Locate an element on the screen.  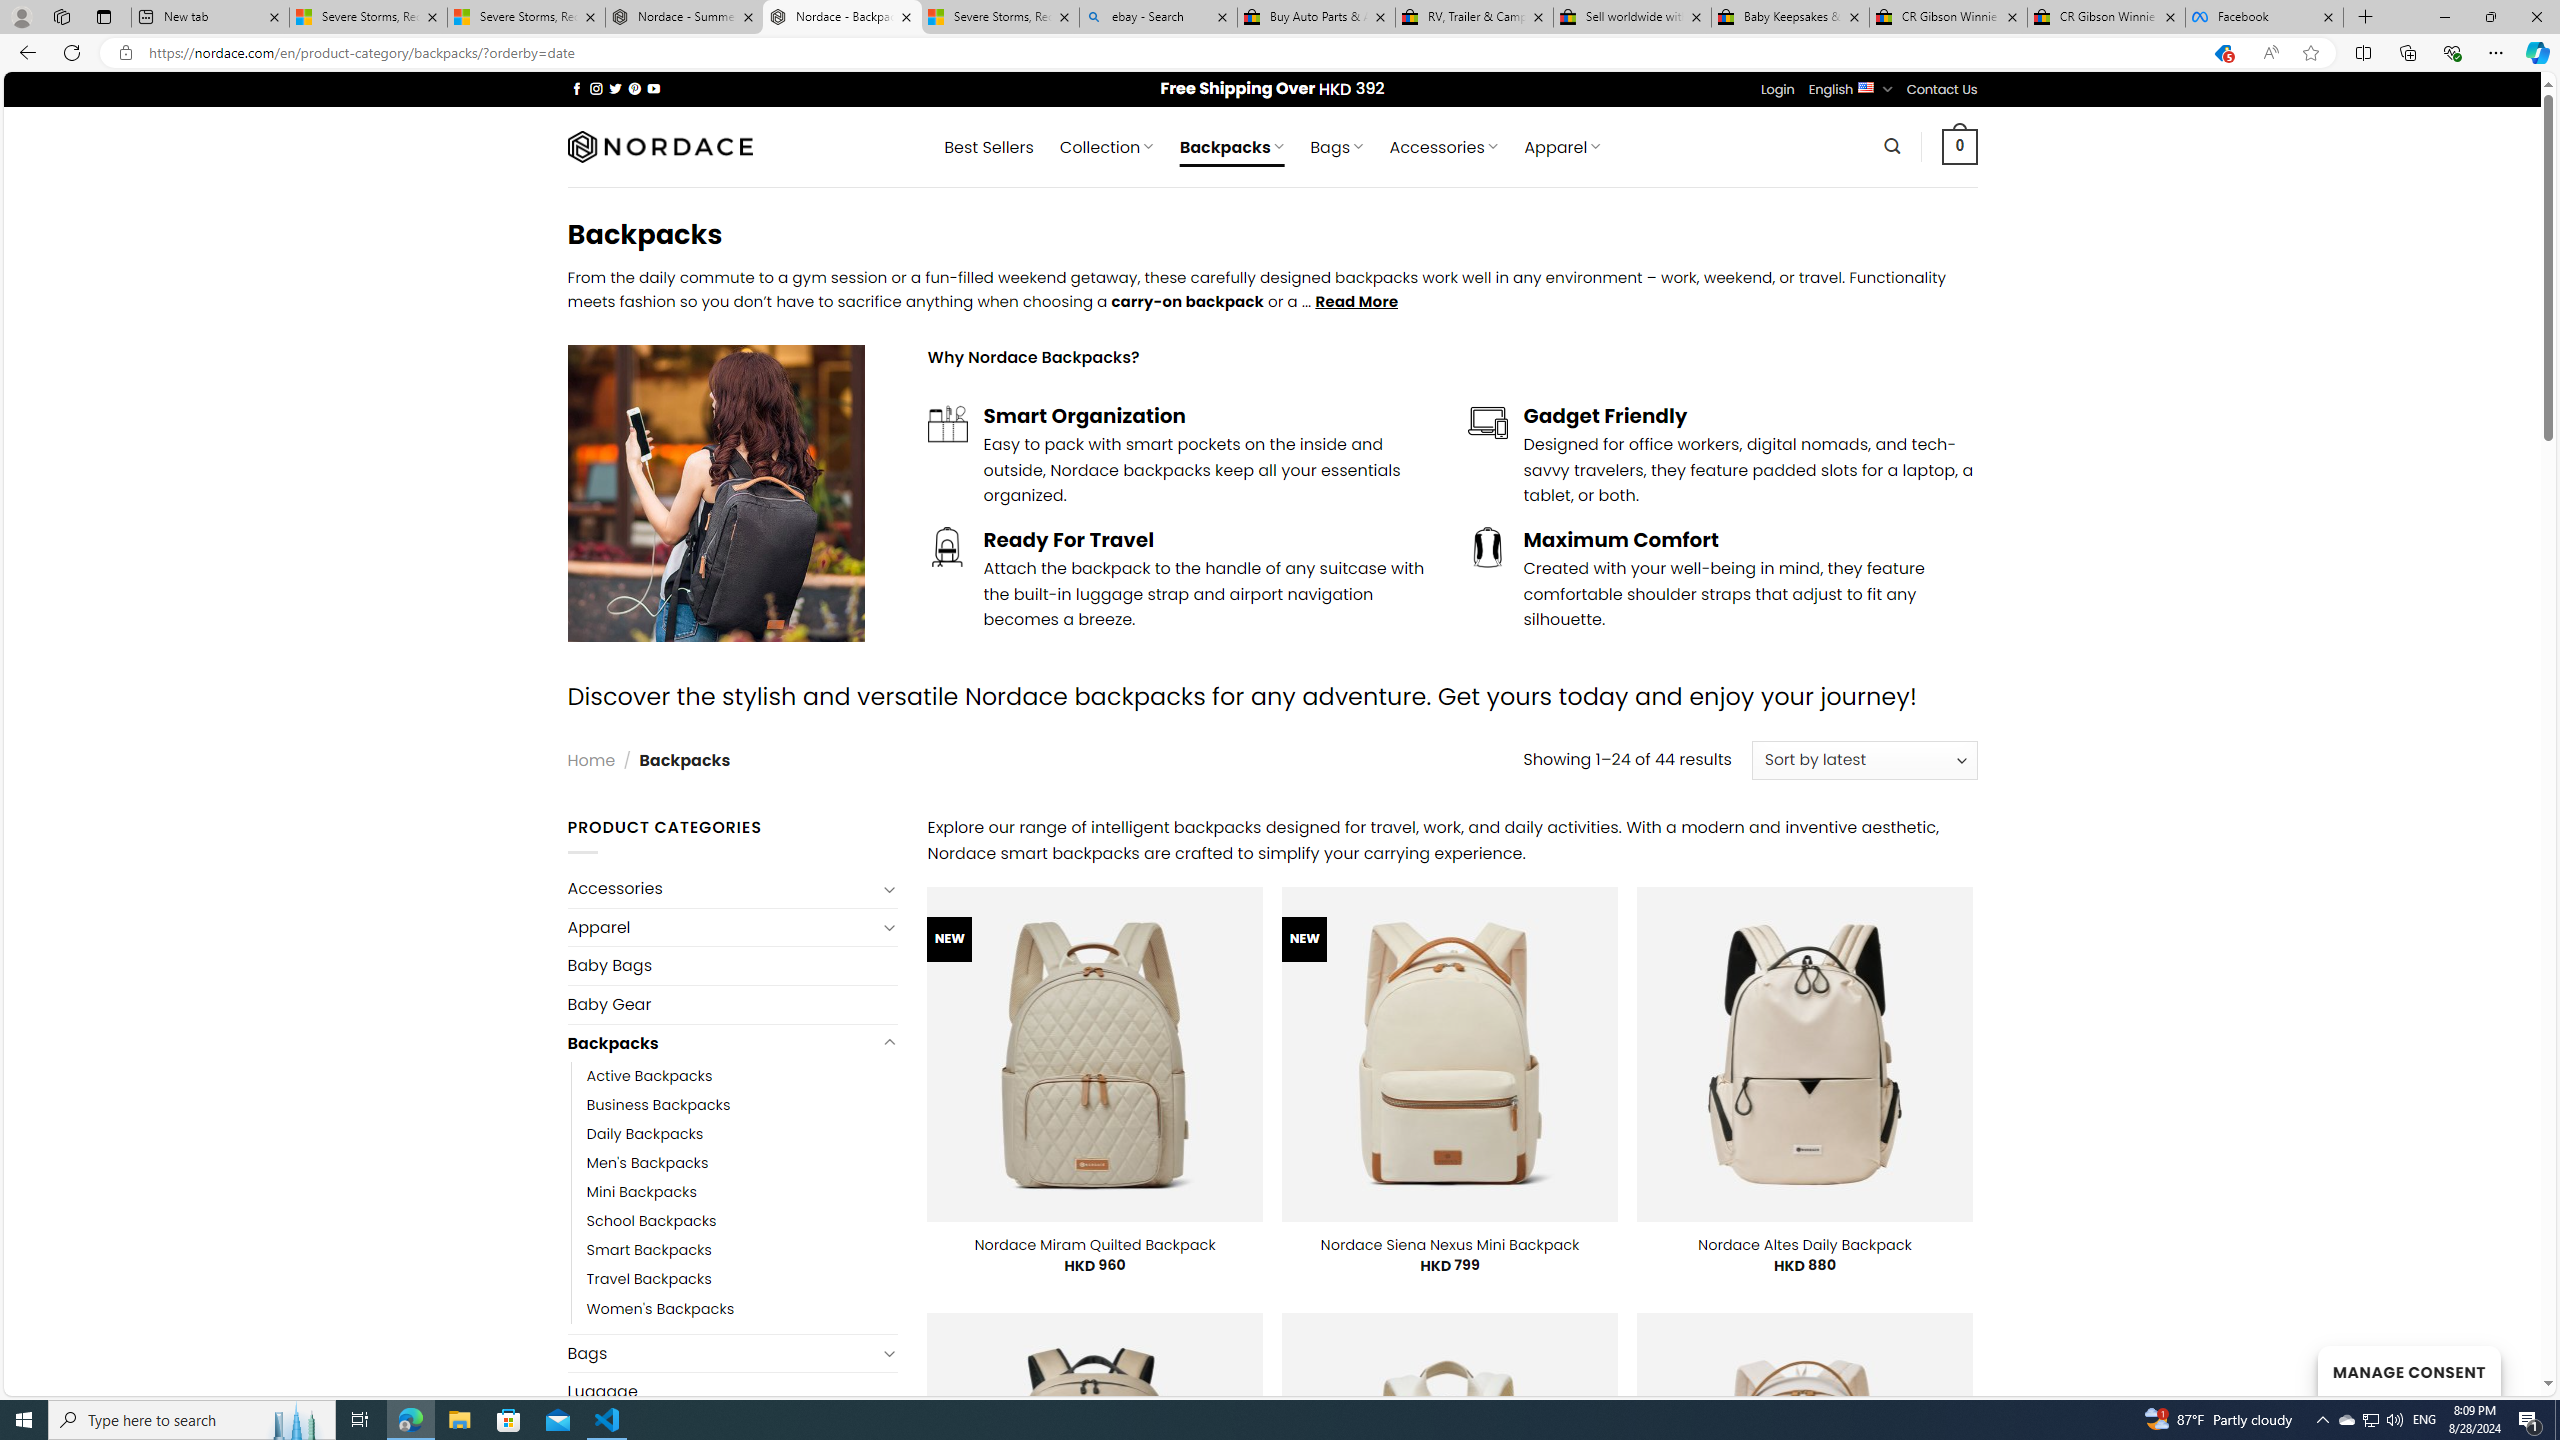
Travel Backpacks is located at coordinates (648, 1279).